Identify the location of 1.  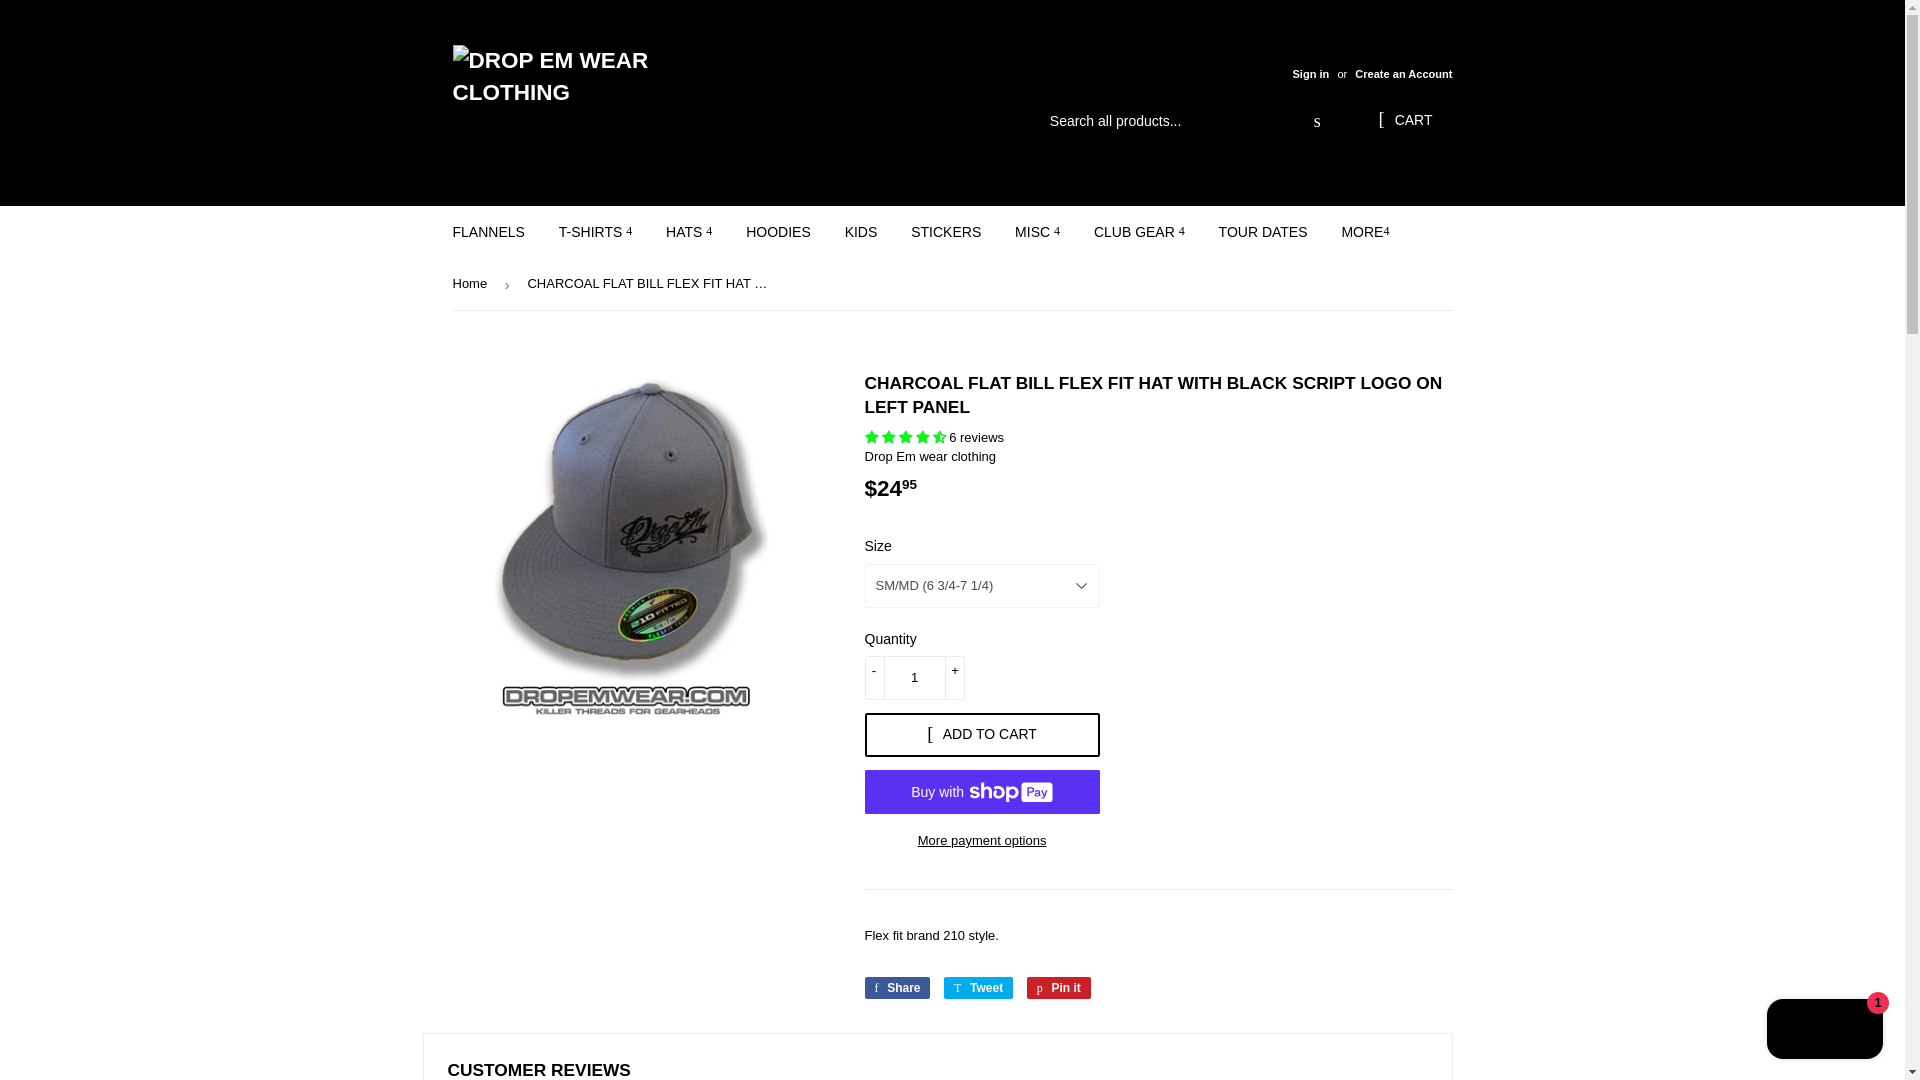
(914, 677).